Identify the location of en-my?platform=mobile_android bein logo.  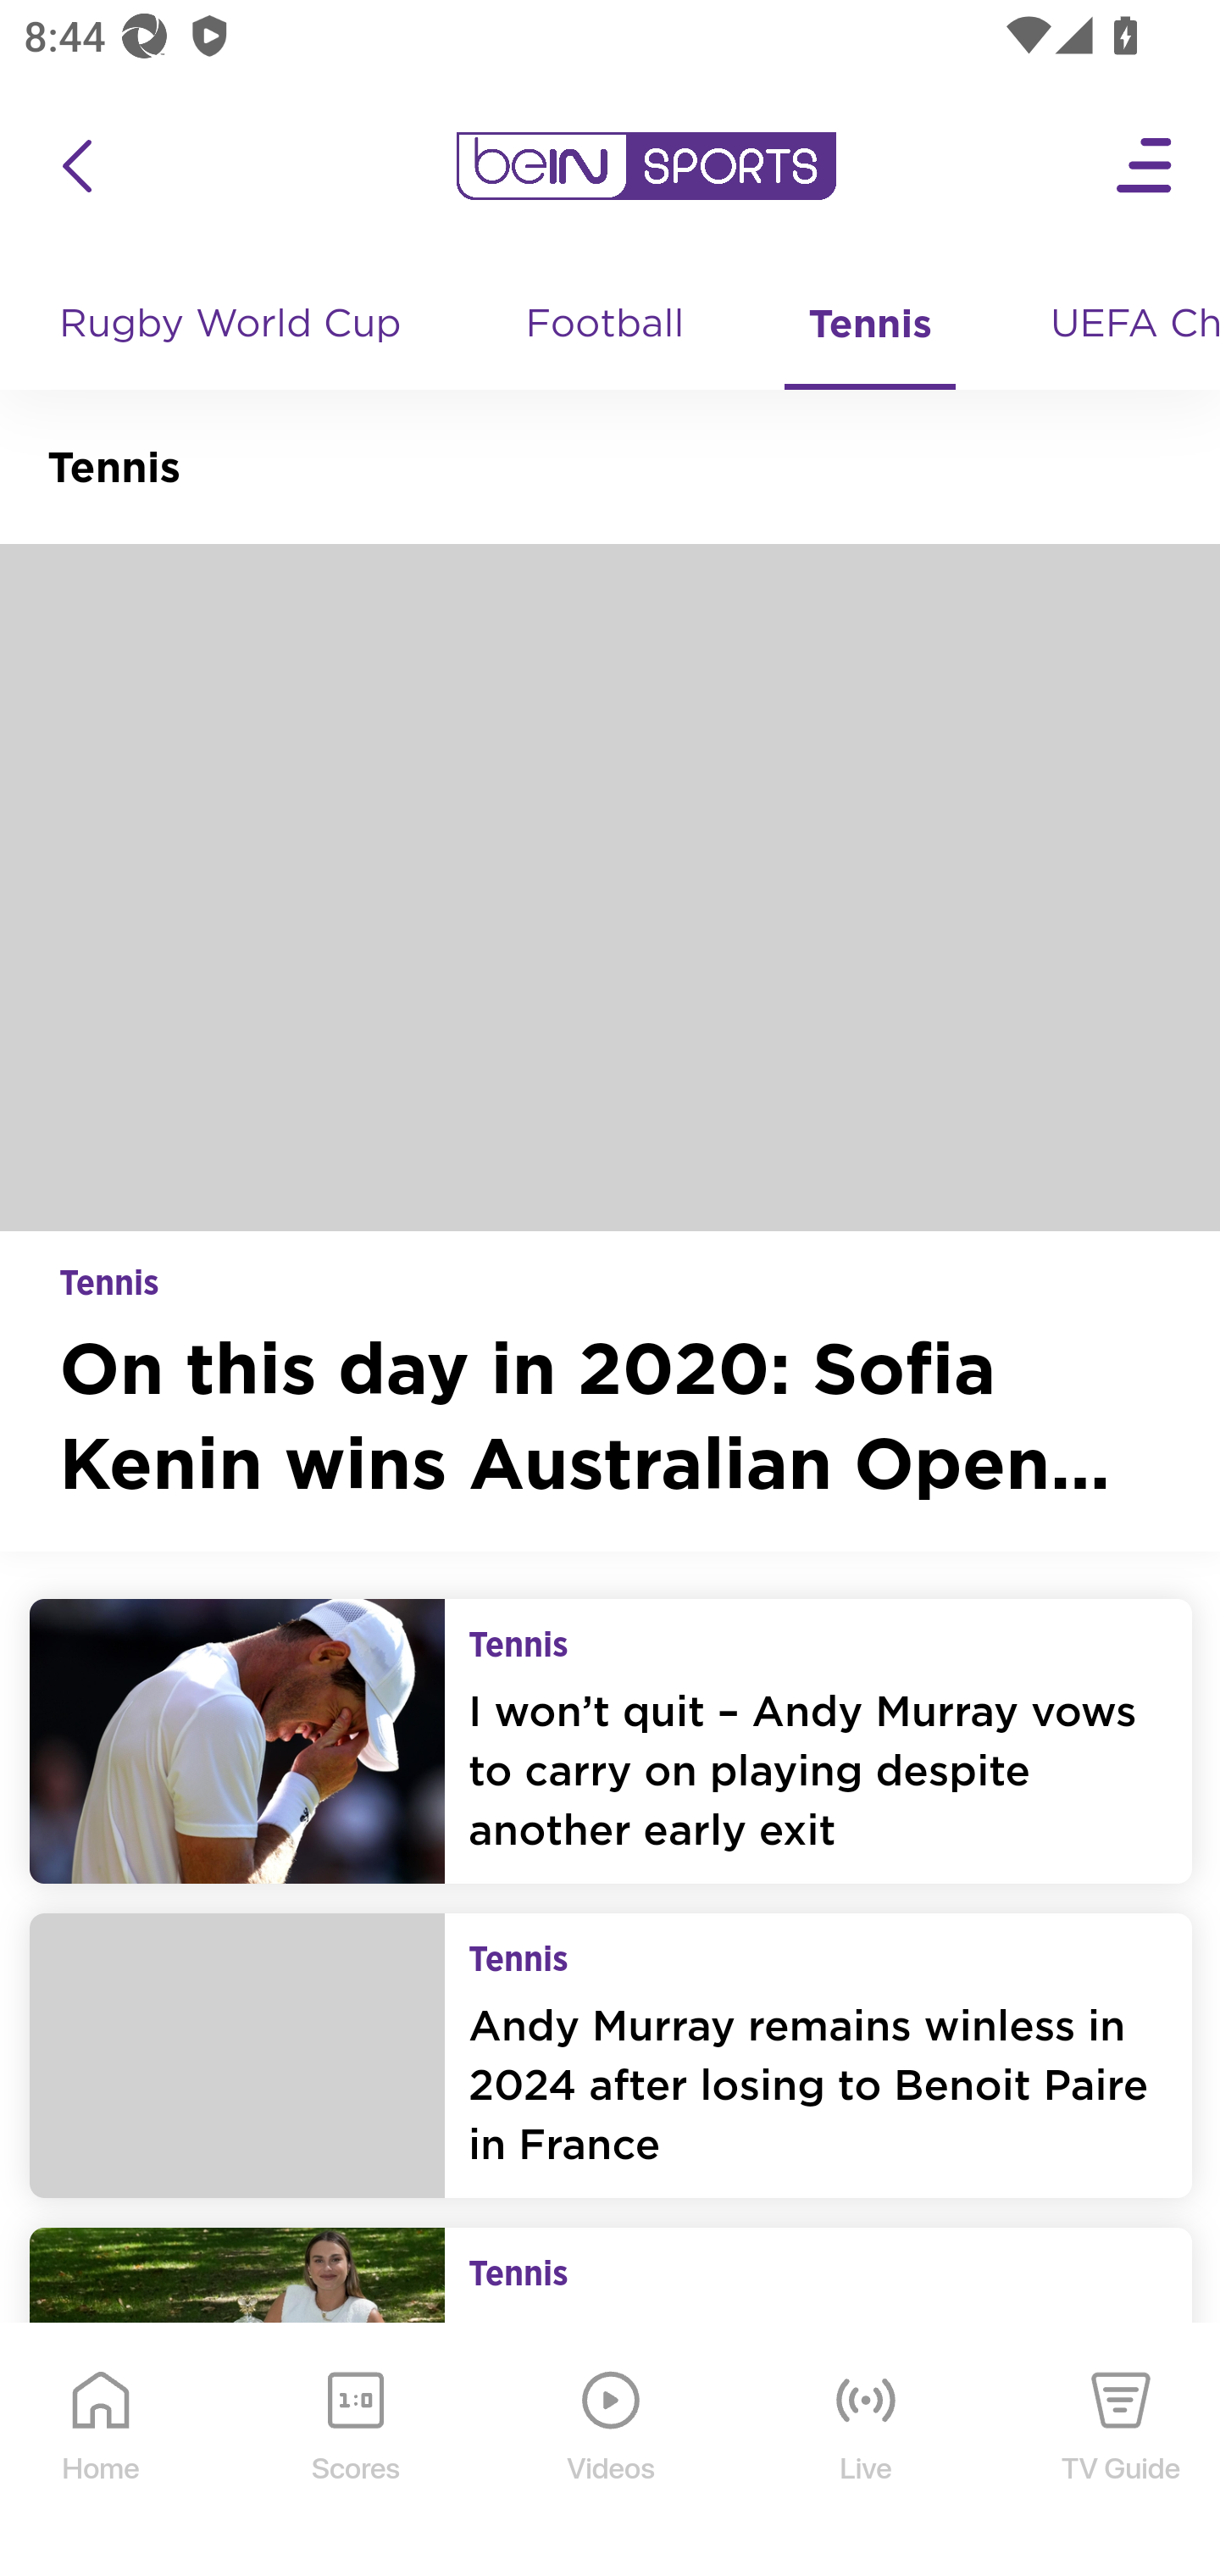
(646, 166).